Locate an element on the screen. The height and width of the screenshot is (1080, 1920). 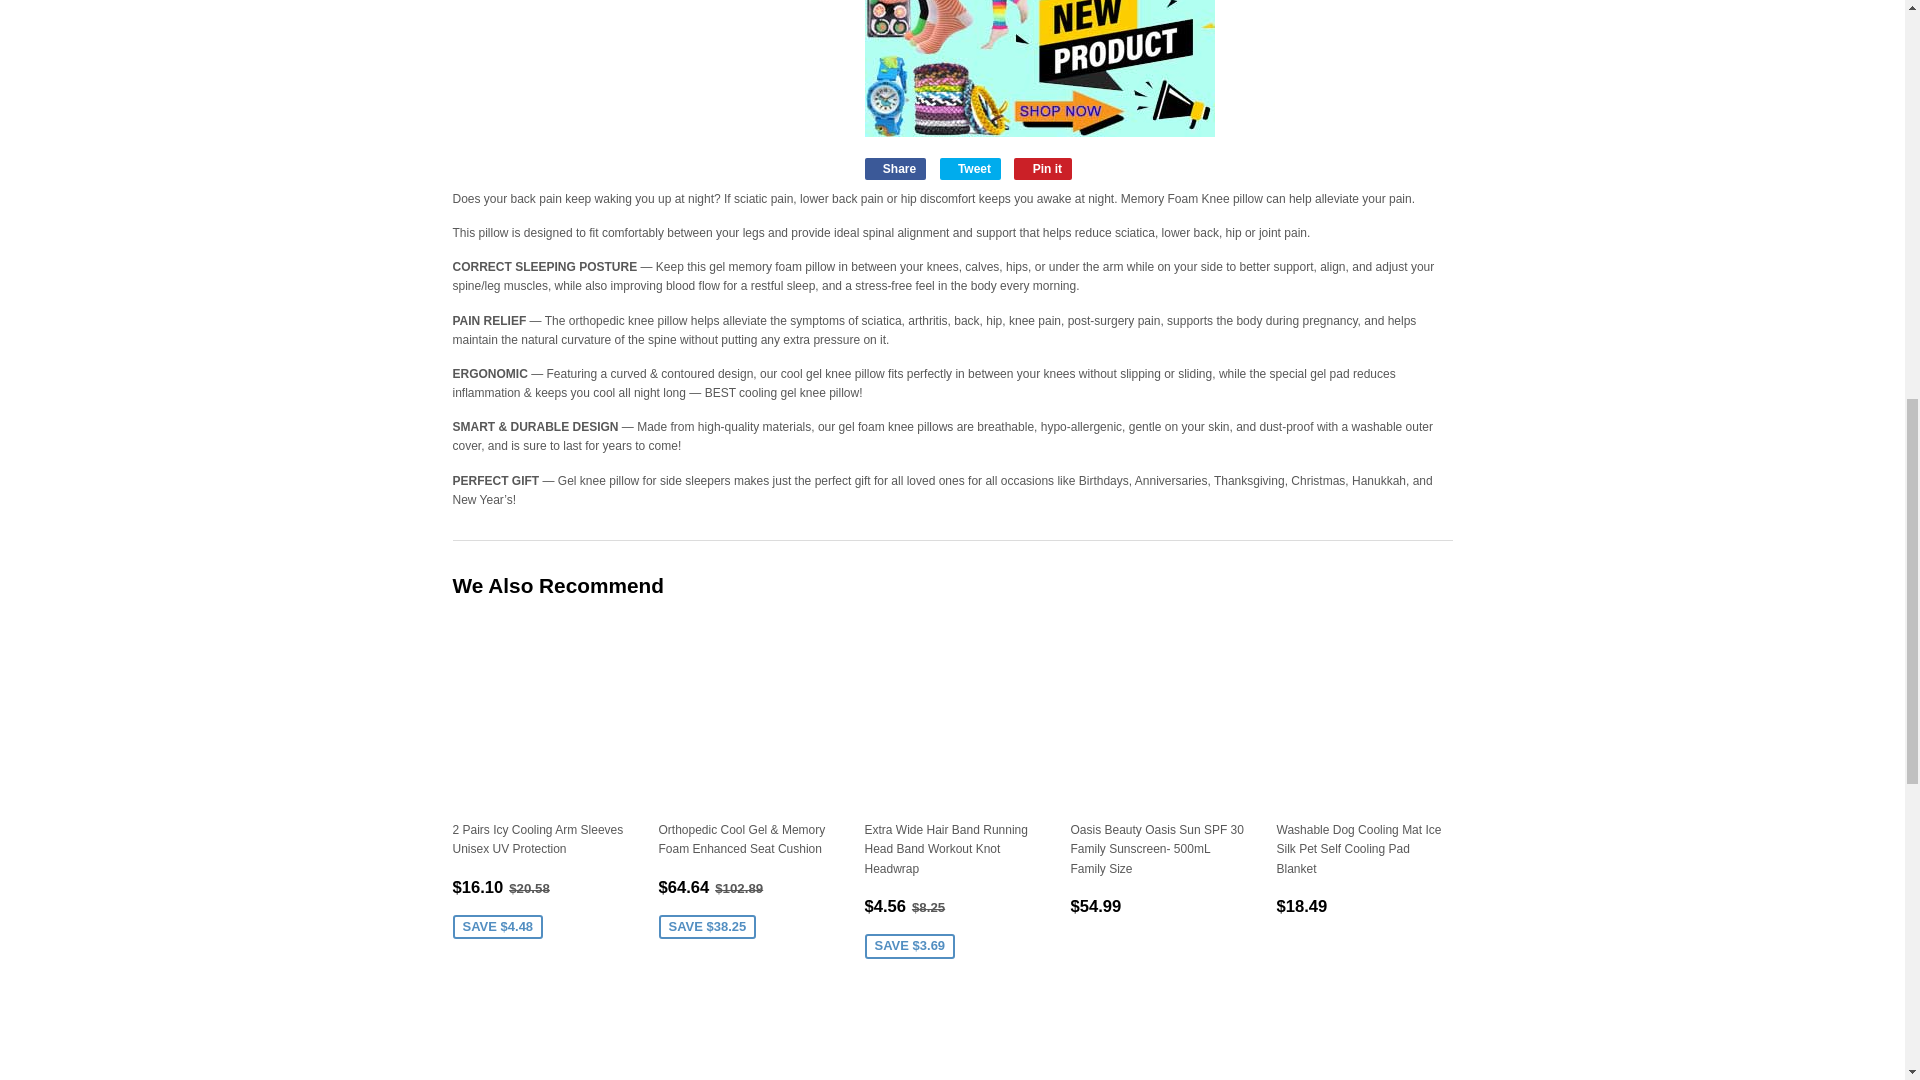
Share on Facebook is located at coordinates (894, 168).